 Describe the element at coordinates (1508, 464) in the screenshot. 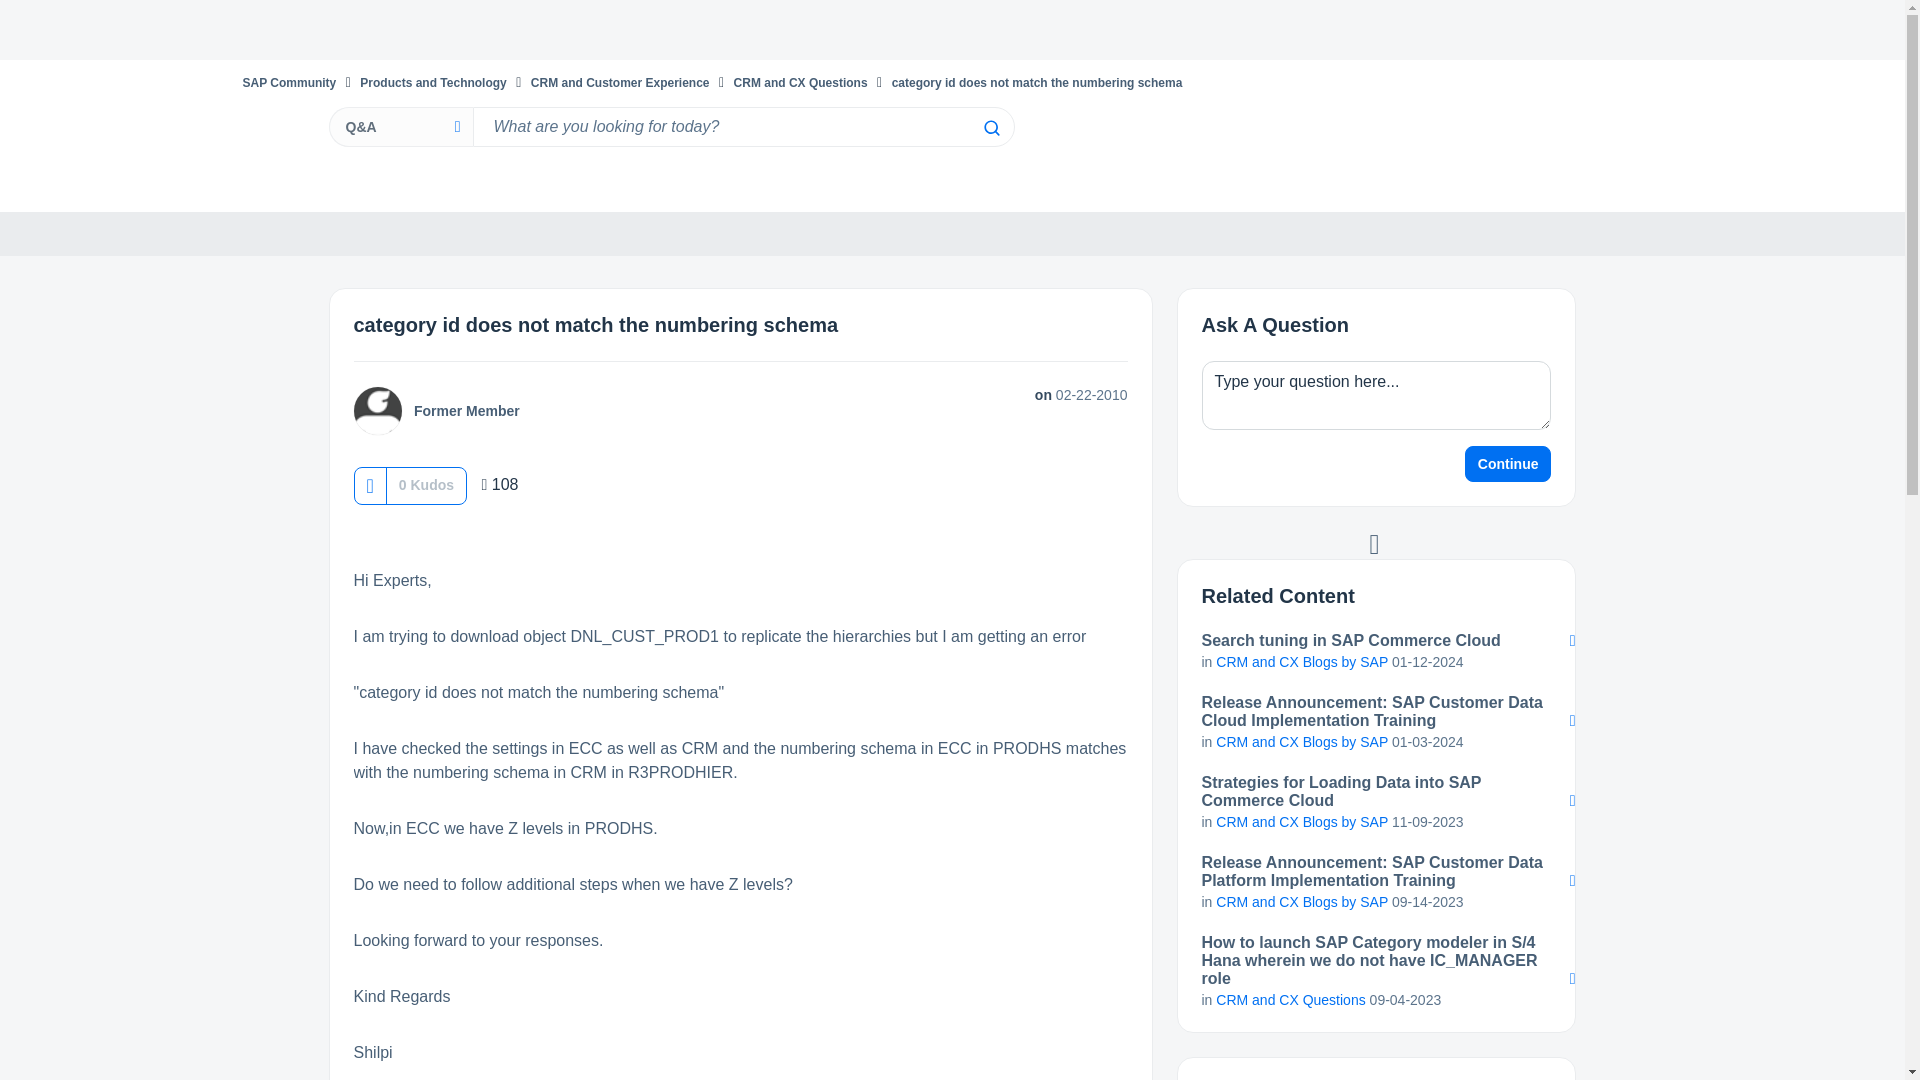

I see `Continue` at that location.